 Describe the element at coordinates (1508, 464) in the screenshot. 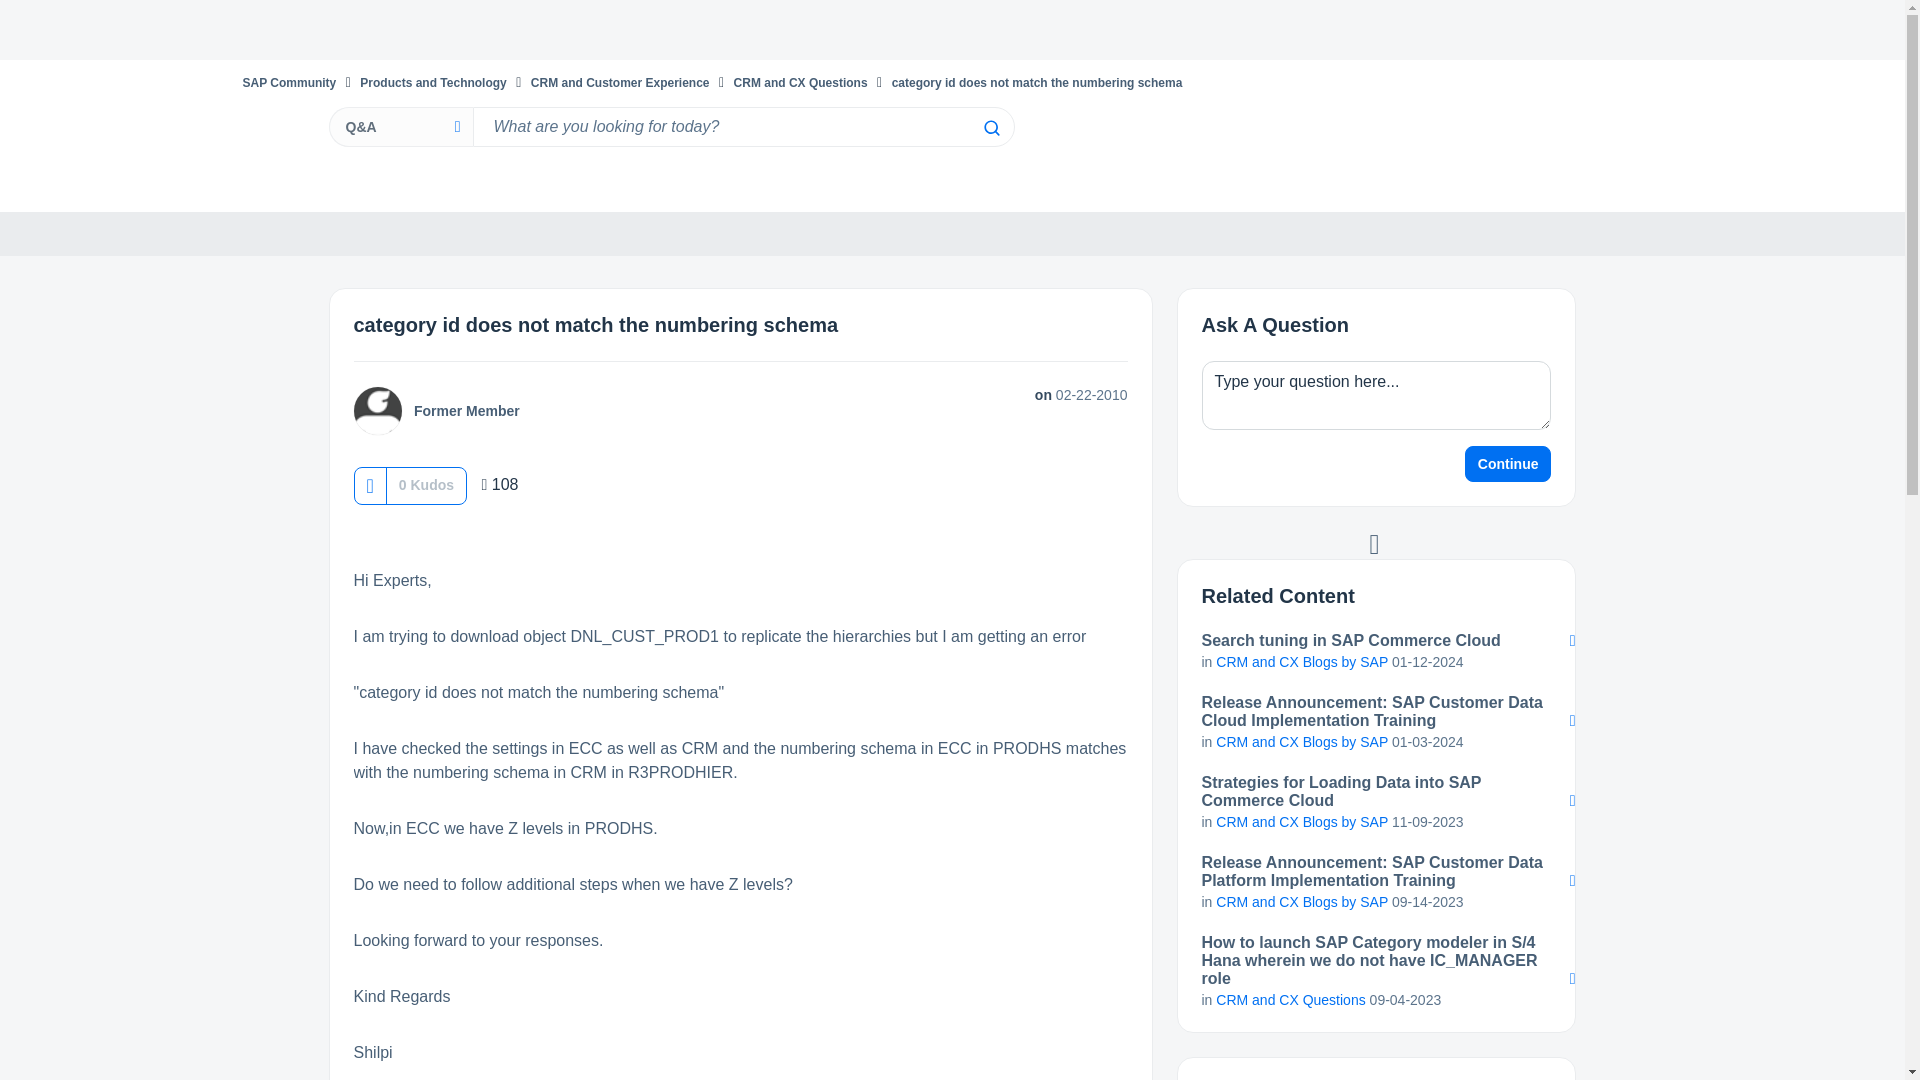

I see `Continue` at that location.